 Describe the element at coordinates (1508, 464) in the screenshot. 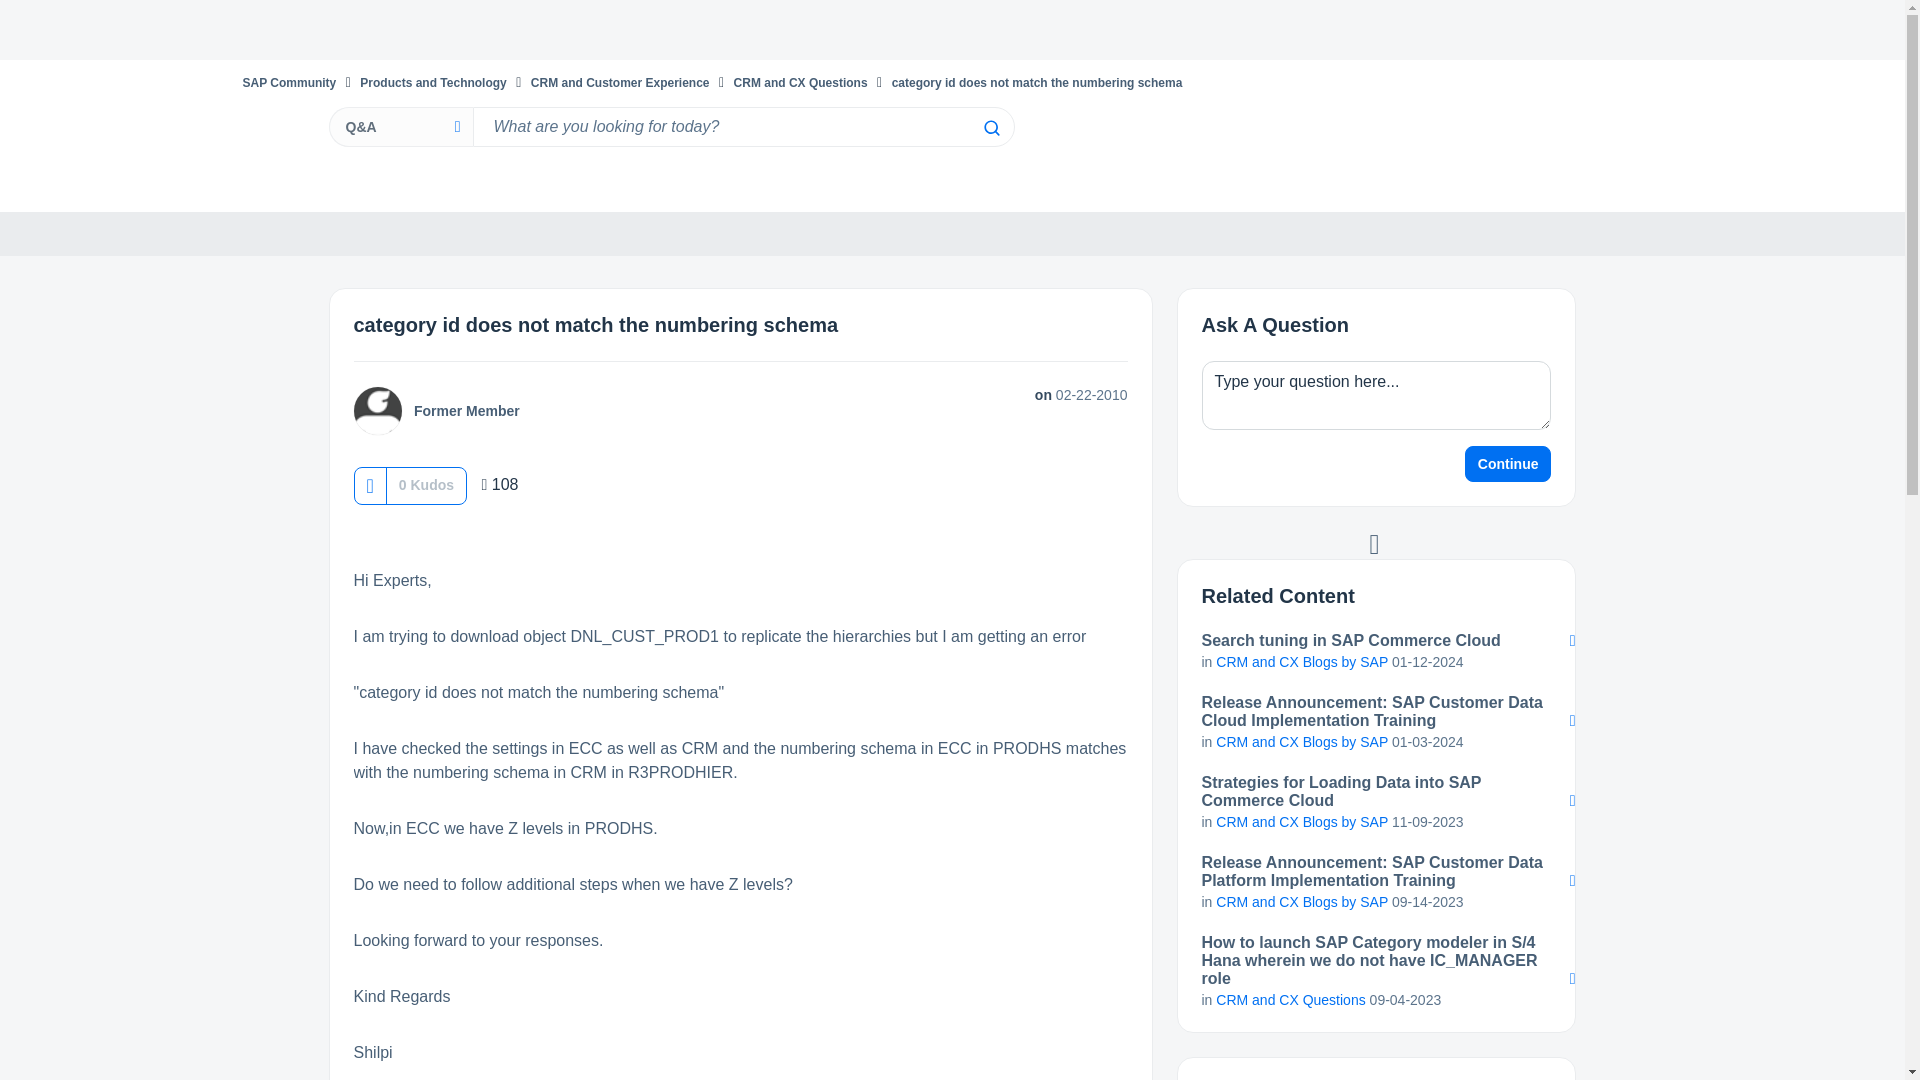

I see `Continue` at that location.